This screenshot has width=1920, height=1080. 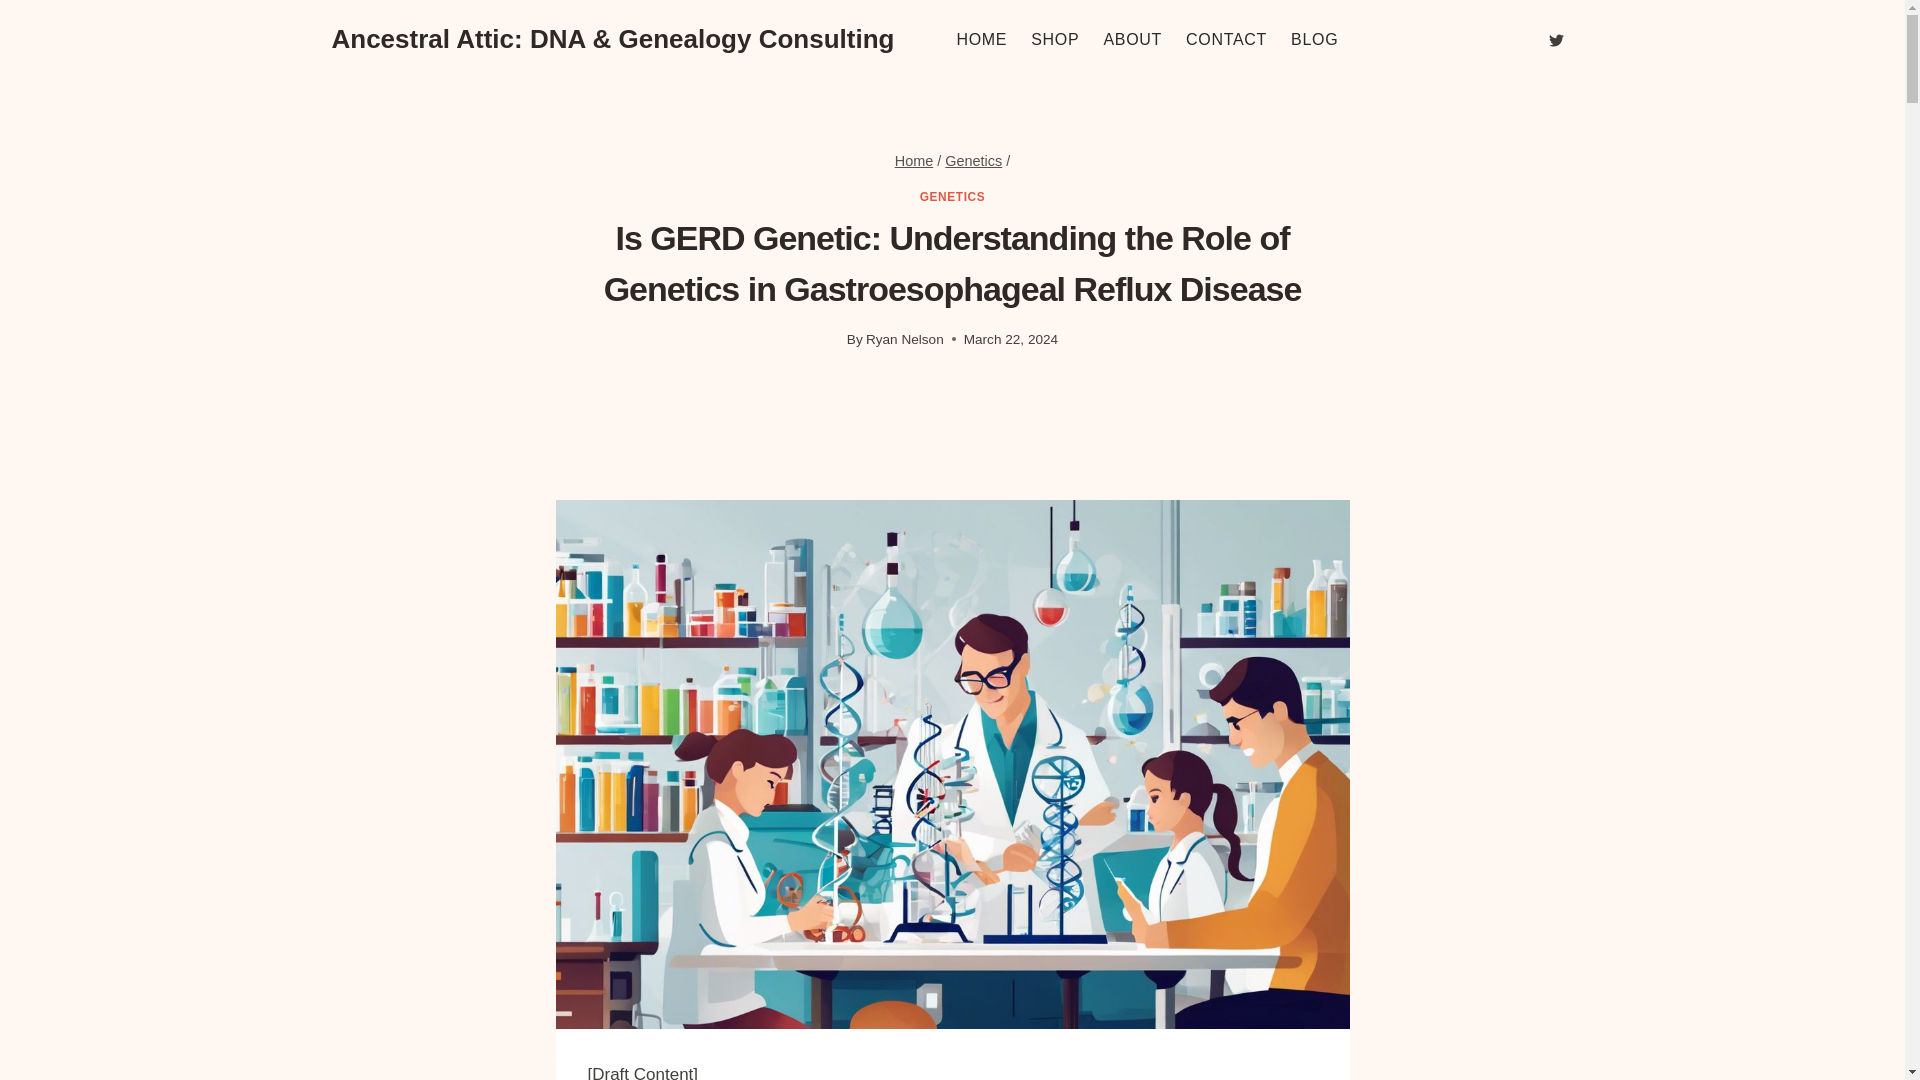 I want to click on SHOP, so click(x=1054, y=40).